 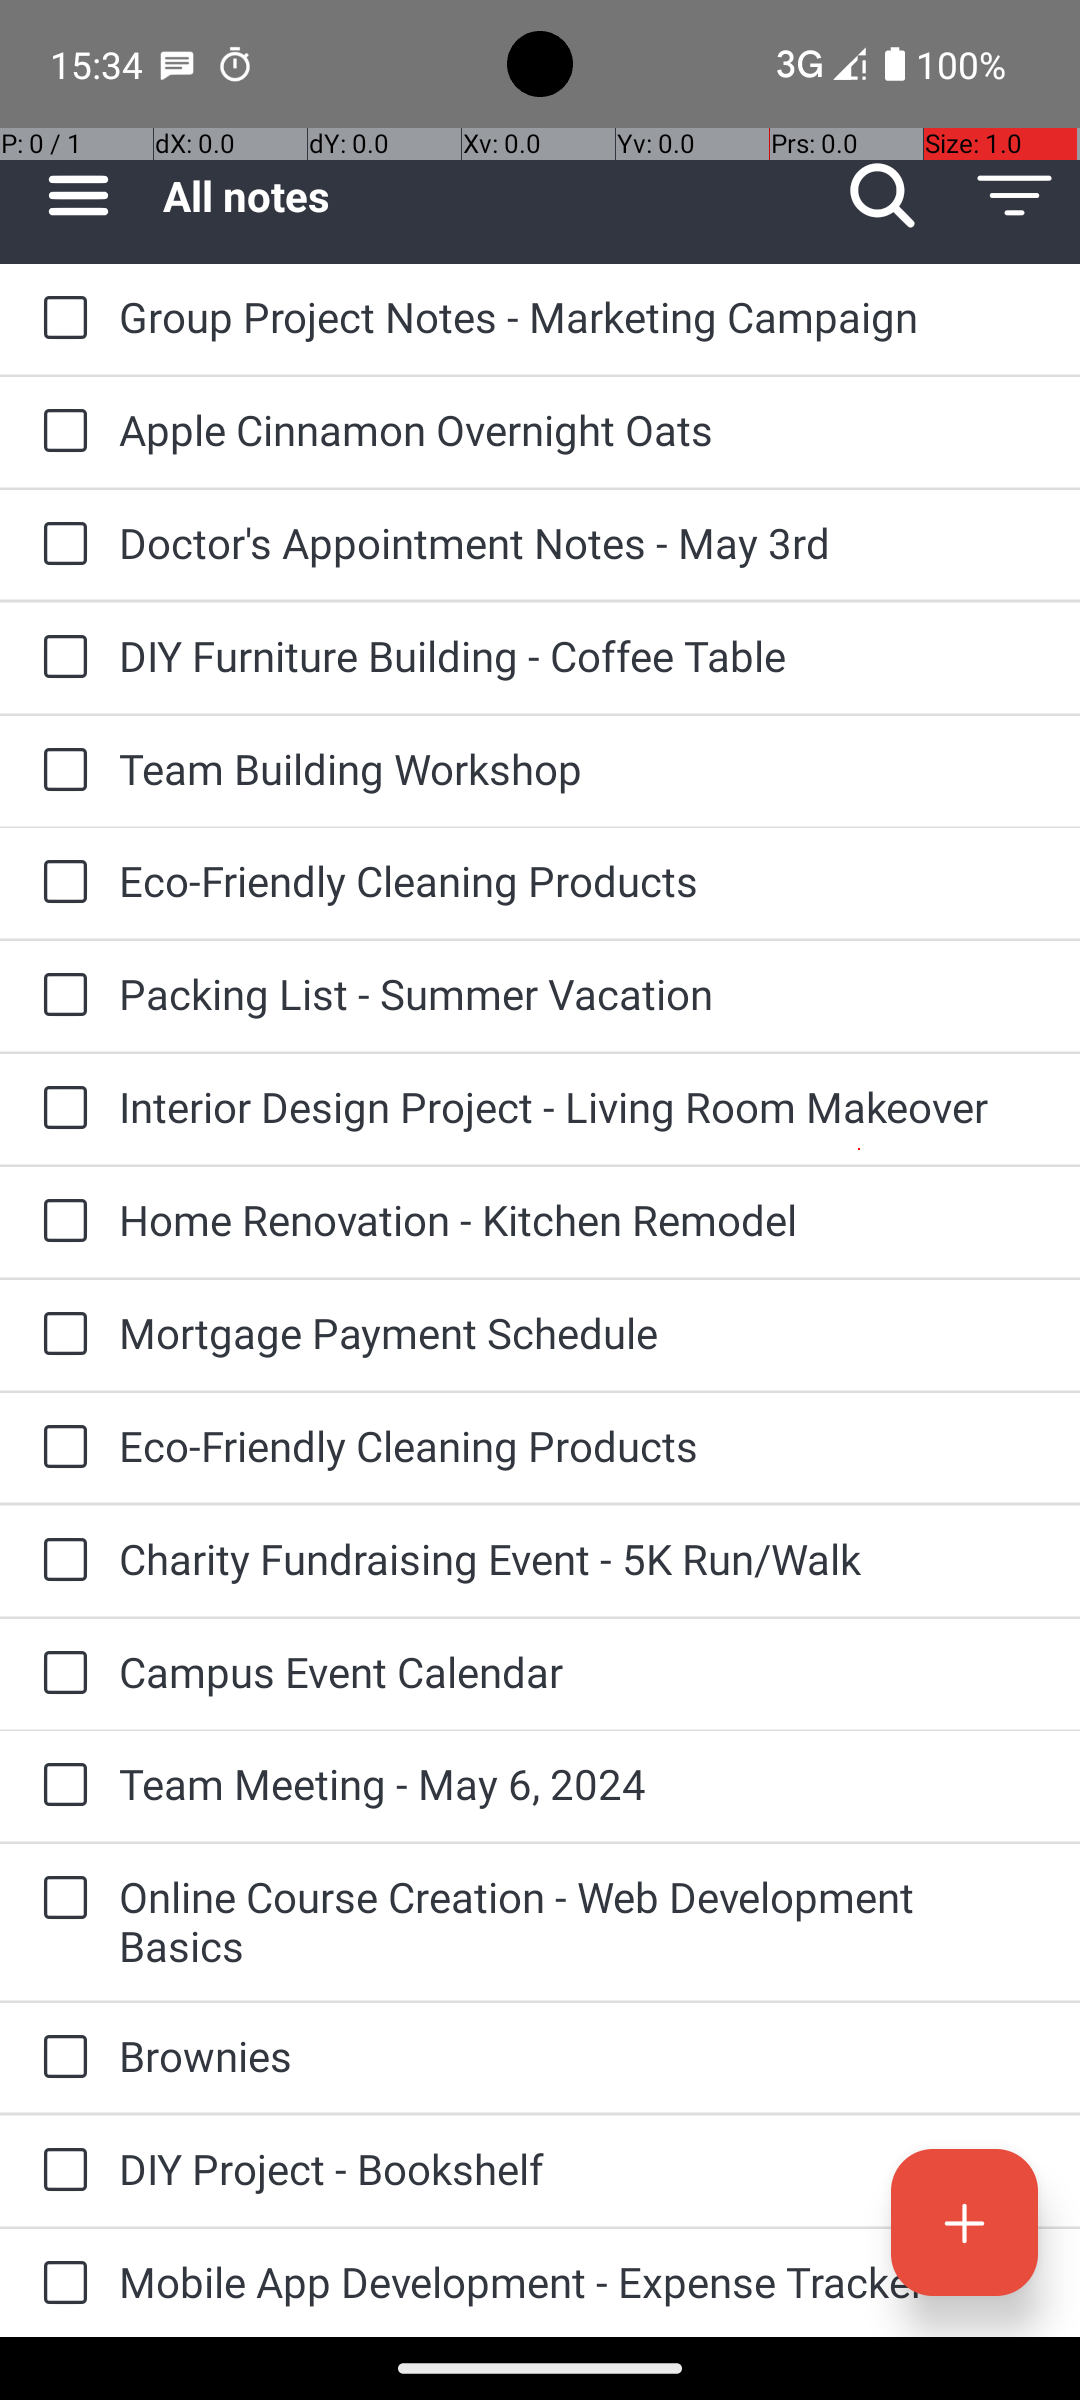 What do you see at coordinates (580, 768) in the screenshot?
I see `Team Building Workshop` at bounding box center [580, 768].